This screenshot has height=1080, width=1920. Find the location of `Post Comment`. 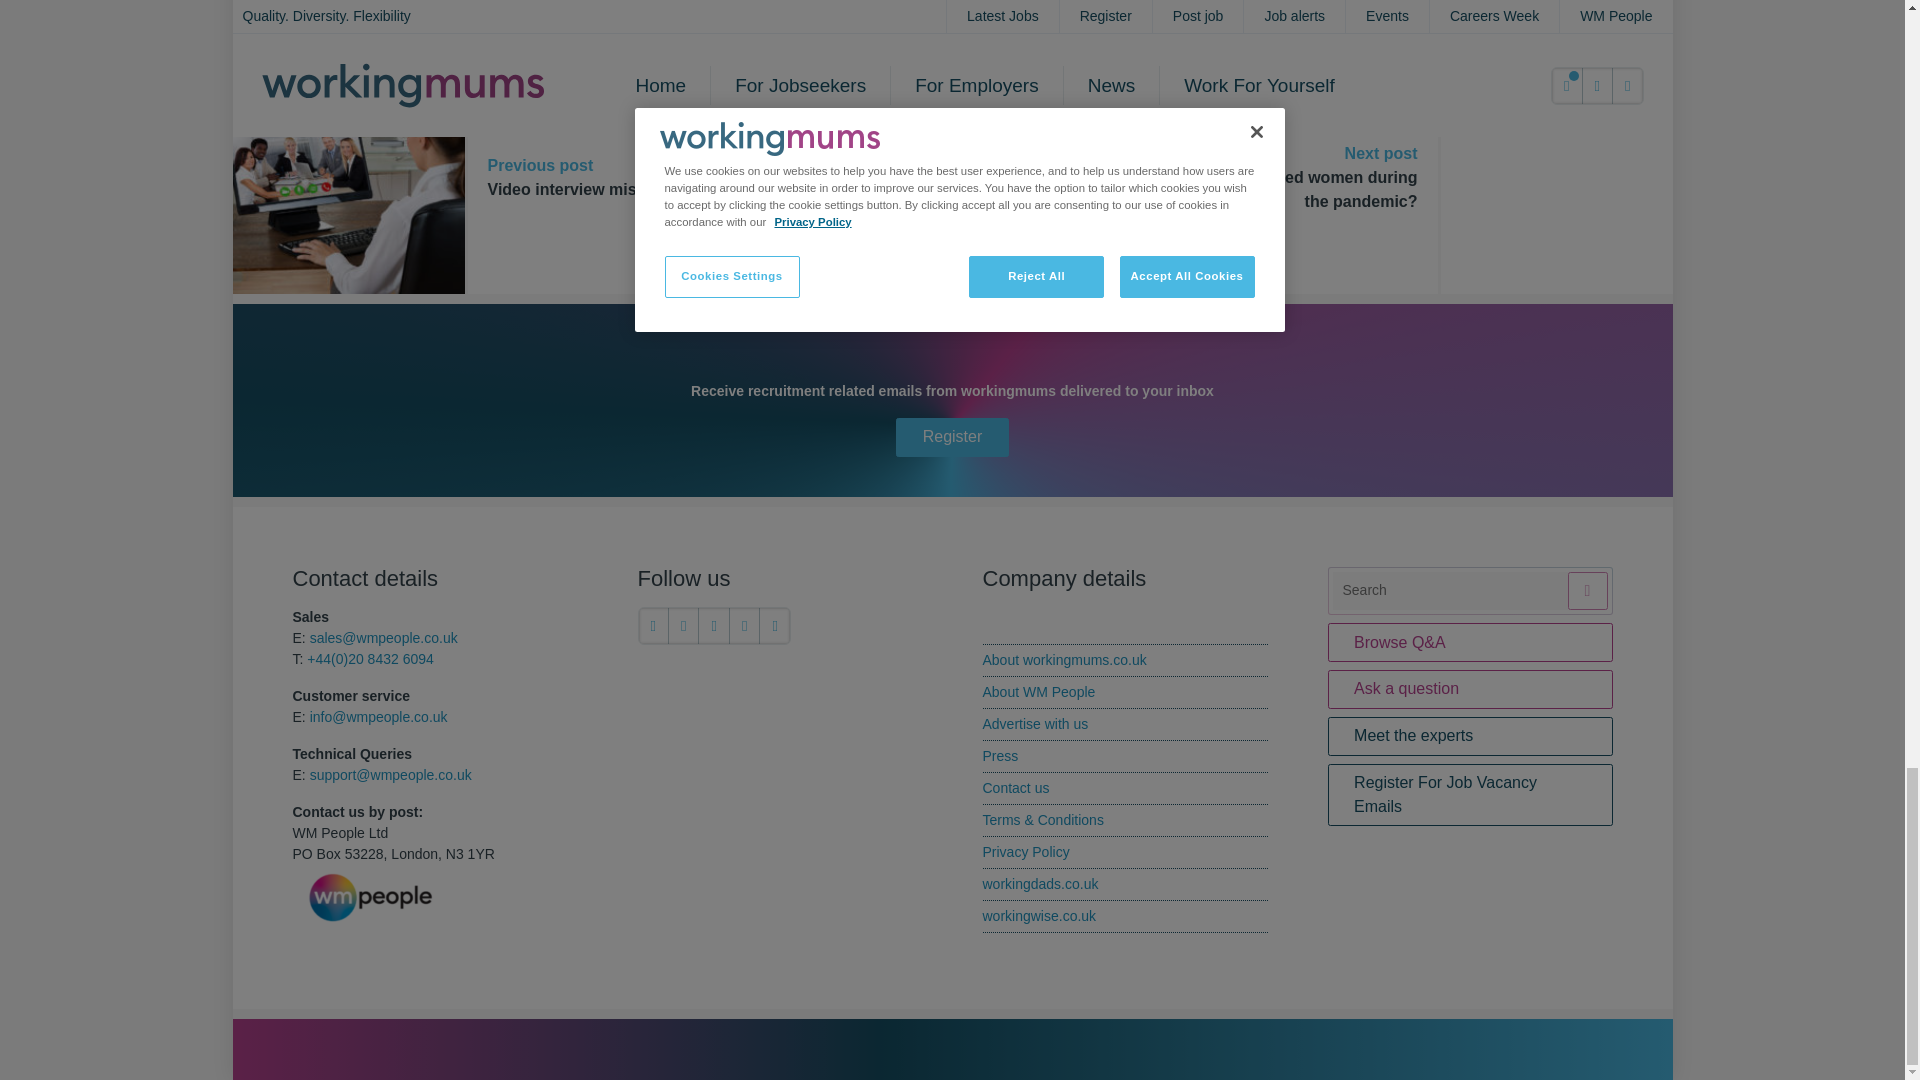

Post Comment is located at coordinates (702, 8).